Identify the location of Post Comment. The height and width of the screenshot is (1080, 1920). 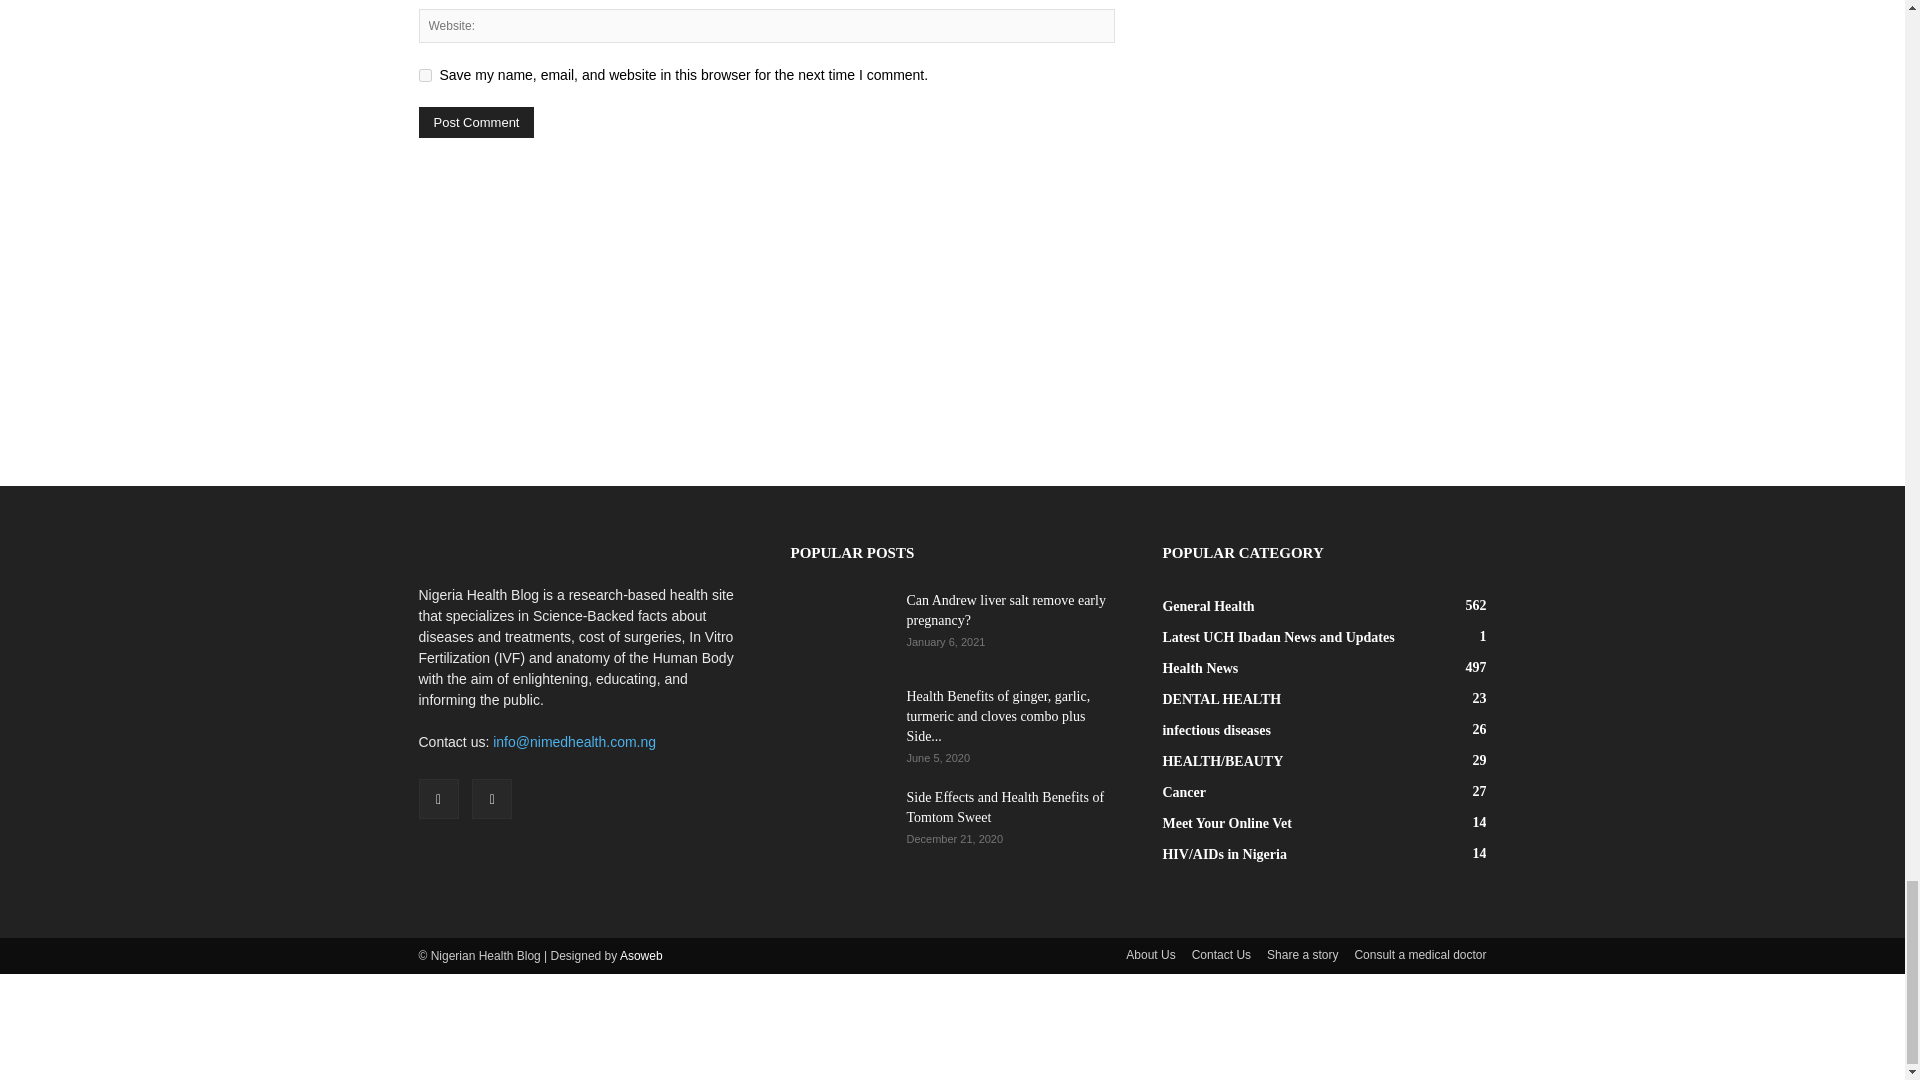
(476, 122).